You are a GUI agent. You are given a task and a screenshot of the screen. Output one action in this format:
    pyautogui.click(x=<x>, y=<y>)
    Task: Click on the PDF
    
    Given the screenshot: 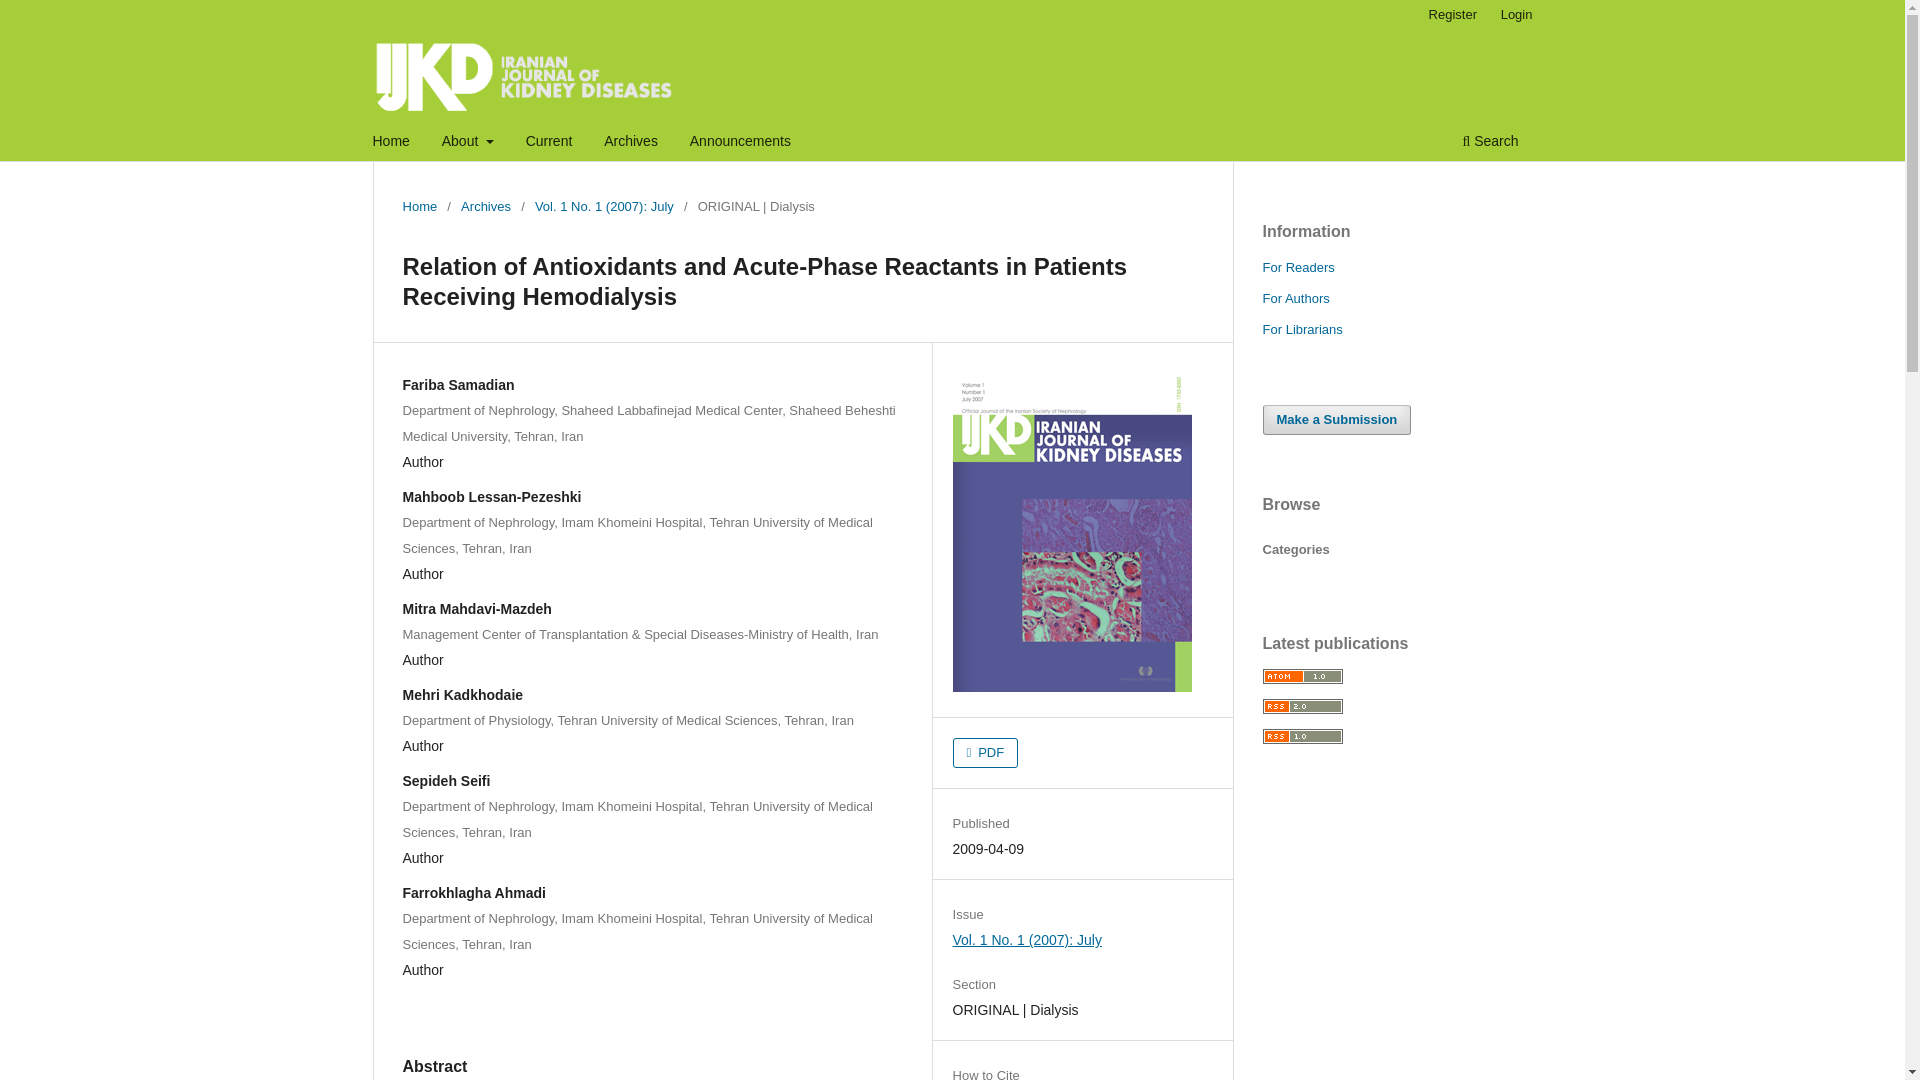 What is the action you would take?
    pyautogui.click(x=986, y=752)
    